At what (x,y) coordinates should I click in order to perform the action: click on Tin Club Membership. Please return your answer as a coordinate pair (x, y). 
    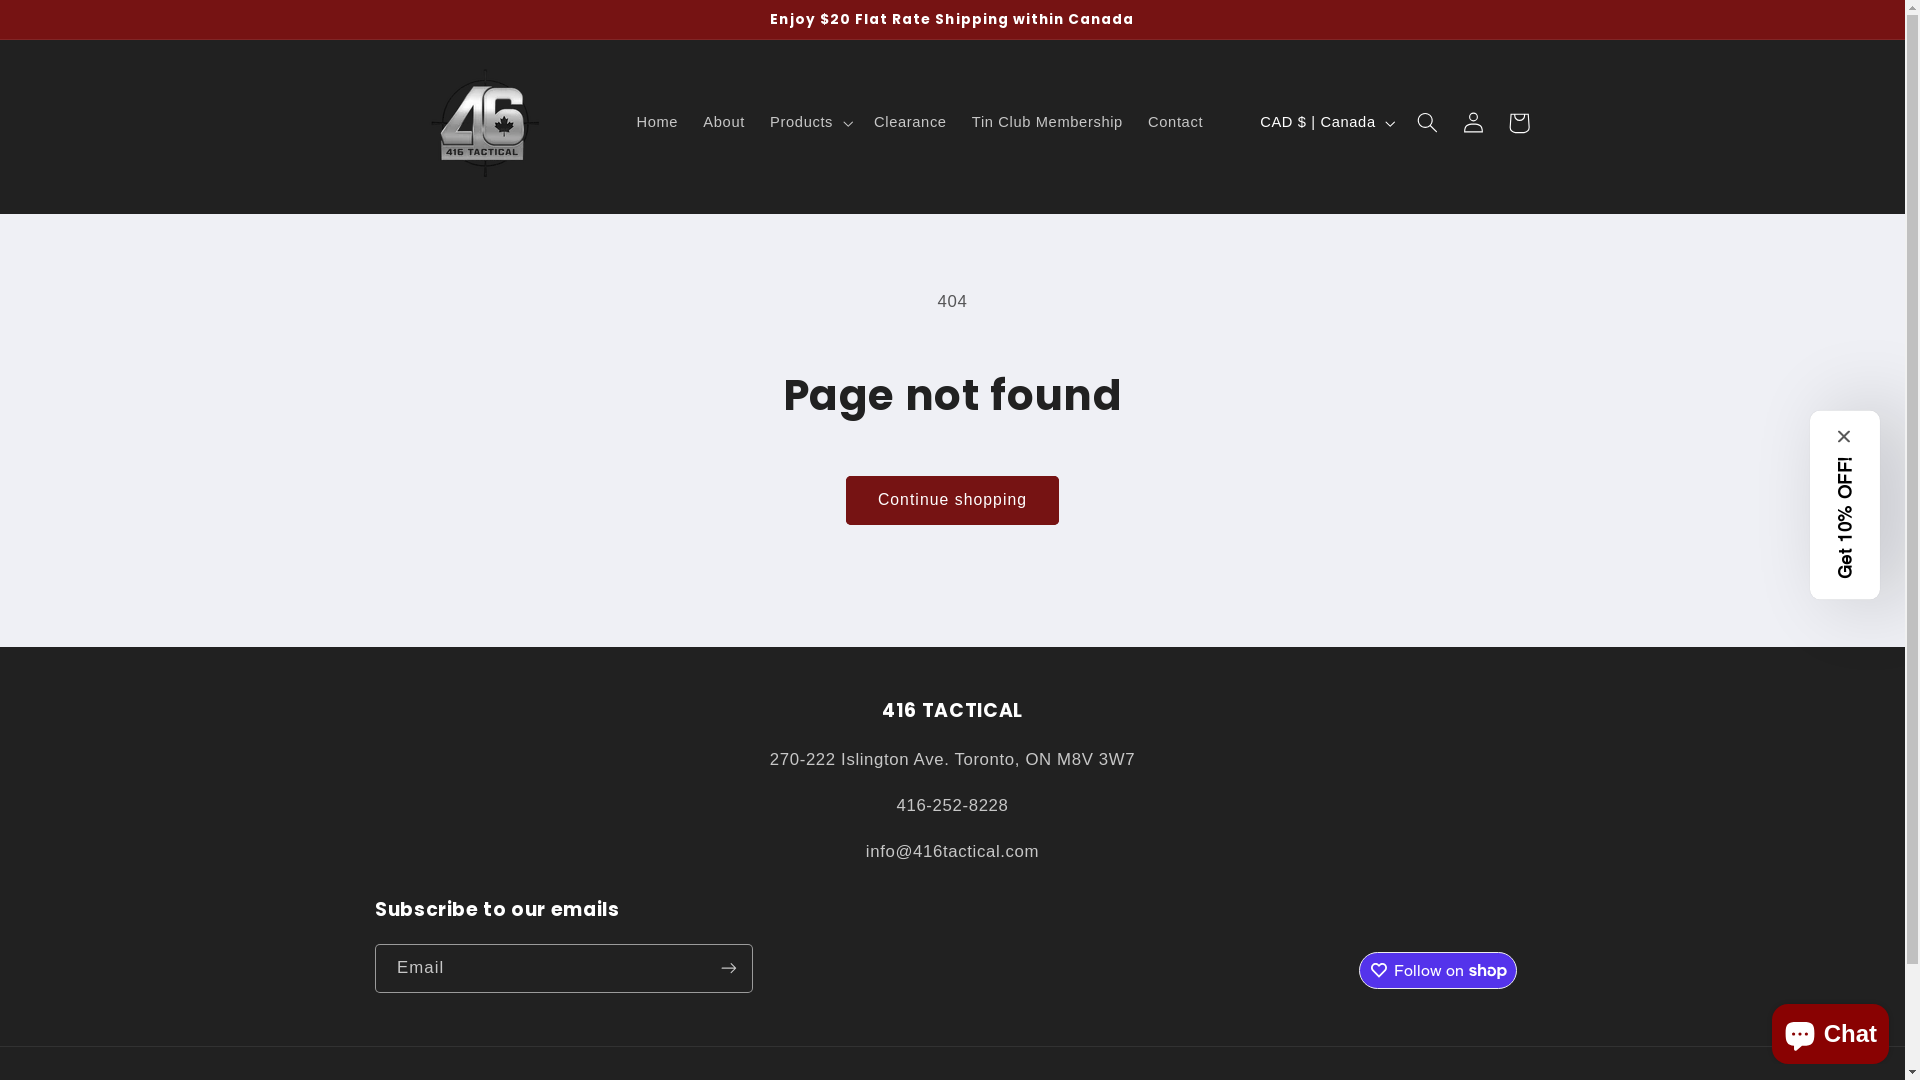
    Looking at the image, I should click on (1047, 123).